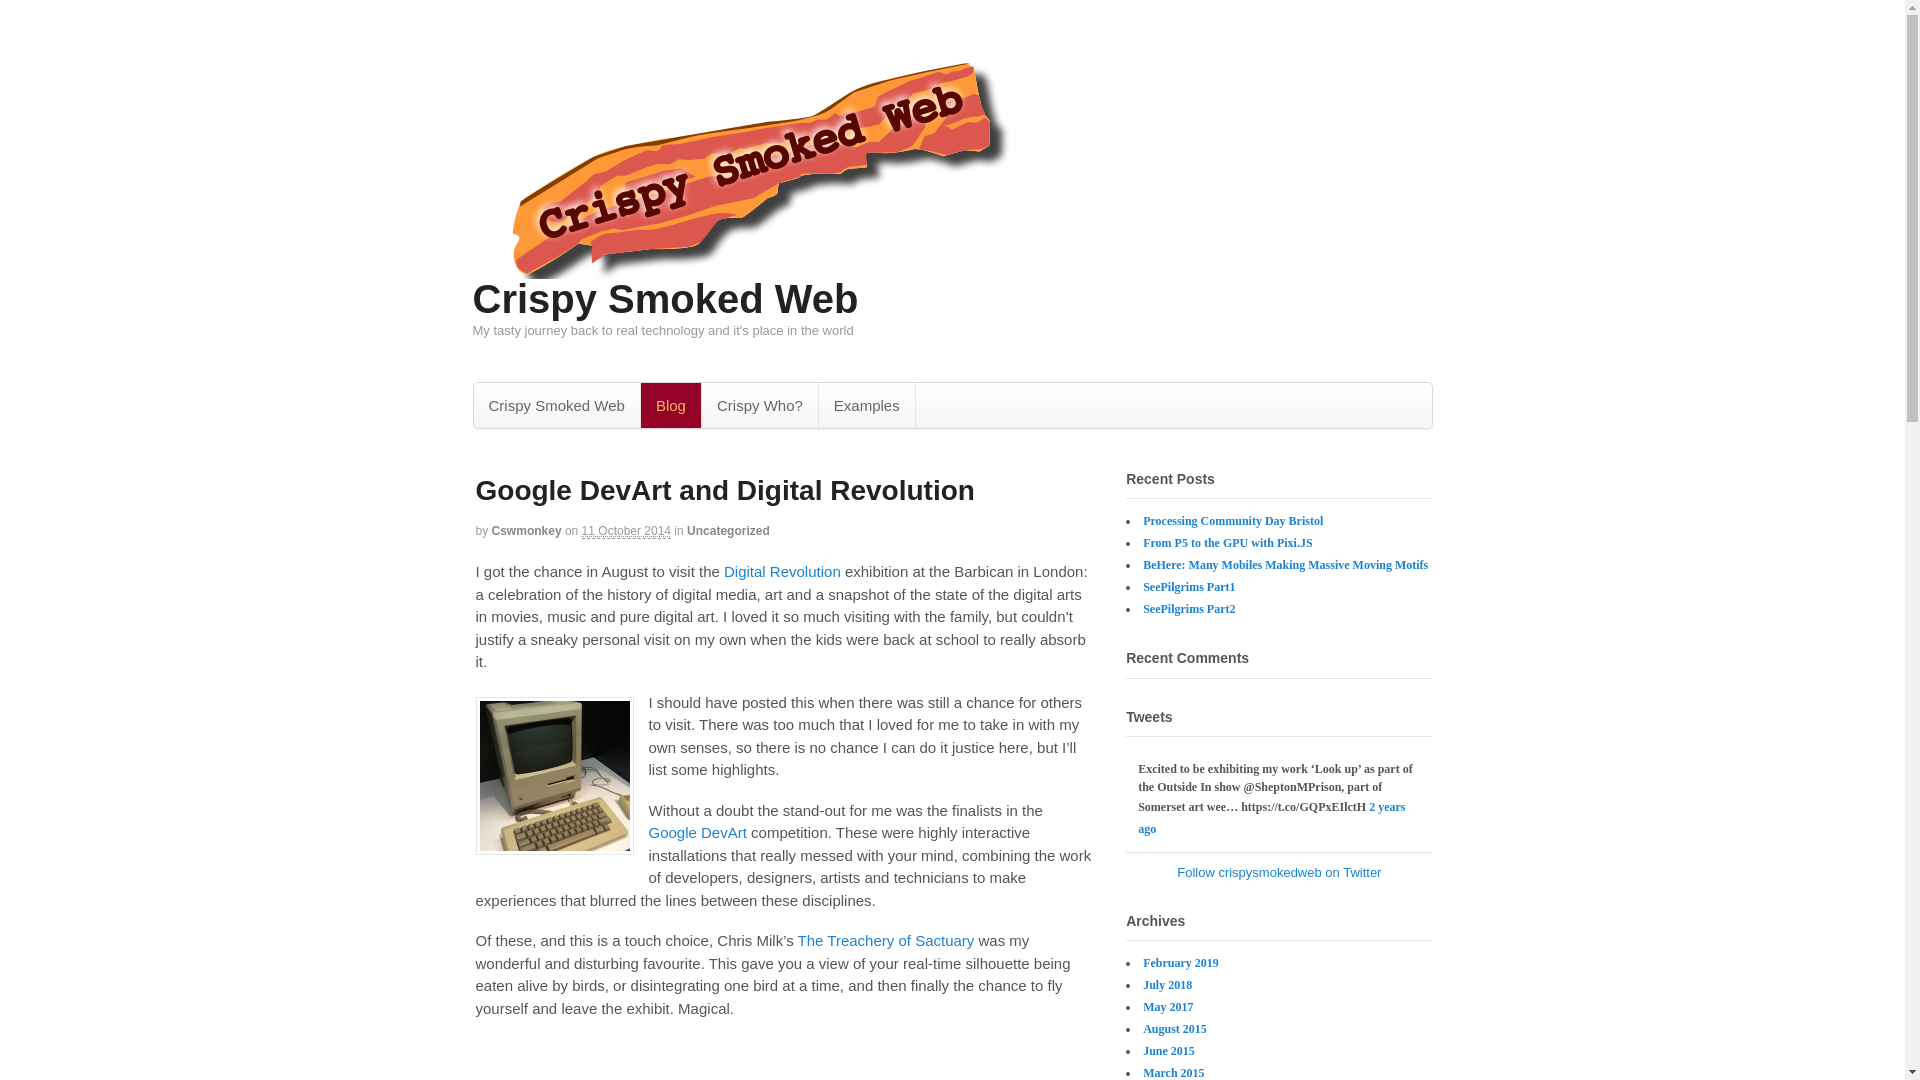 The image size is (1920, 1080). Describe the element at coordinates (1180, 962) in the screenshot. I see `February 2019` at that location.